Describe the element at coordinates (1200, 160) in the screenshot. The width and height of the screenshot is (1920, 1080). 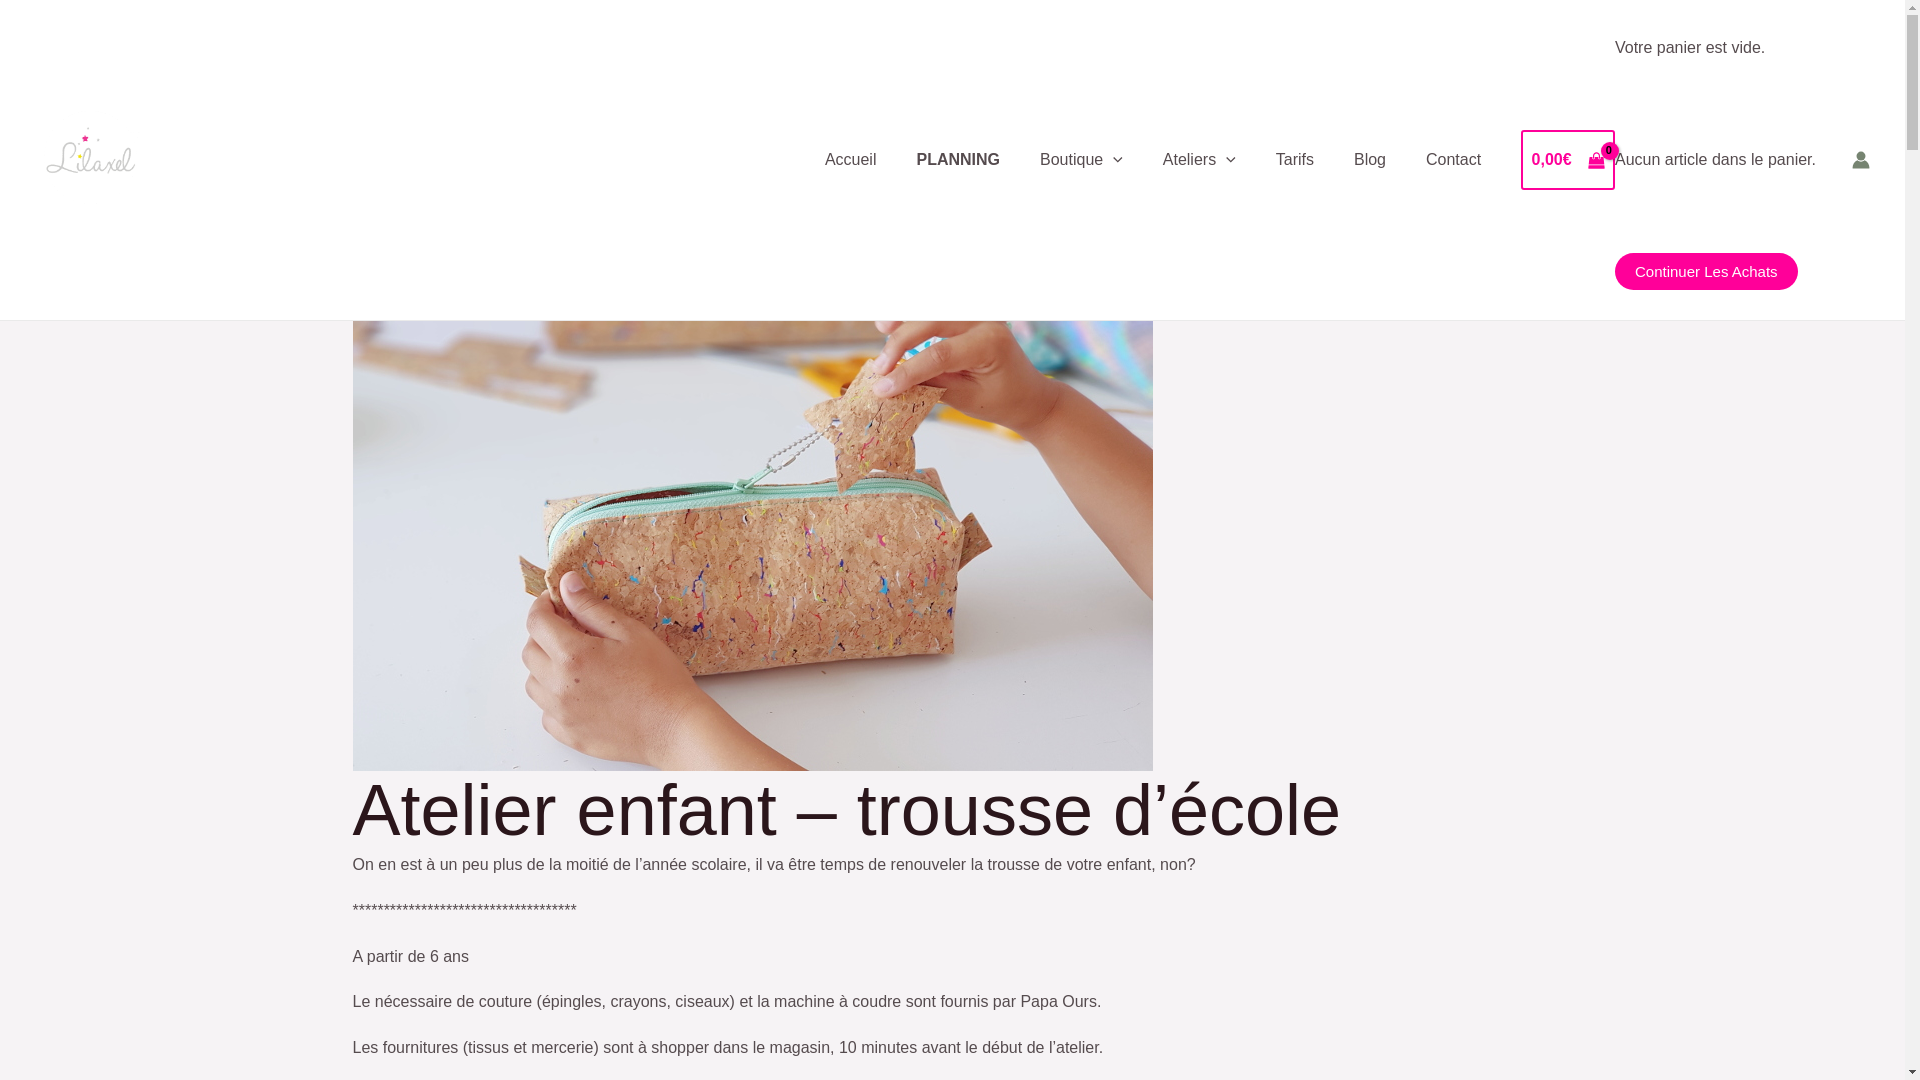
I see `Ateliers` at that location.